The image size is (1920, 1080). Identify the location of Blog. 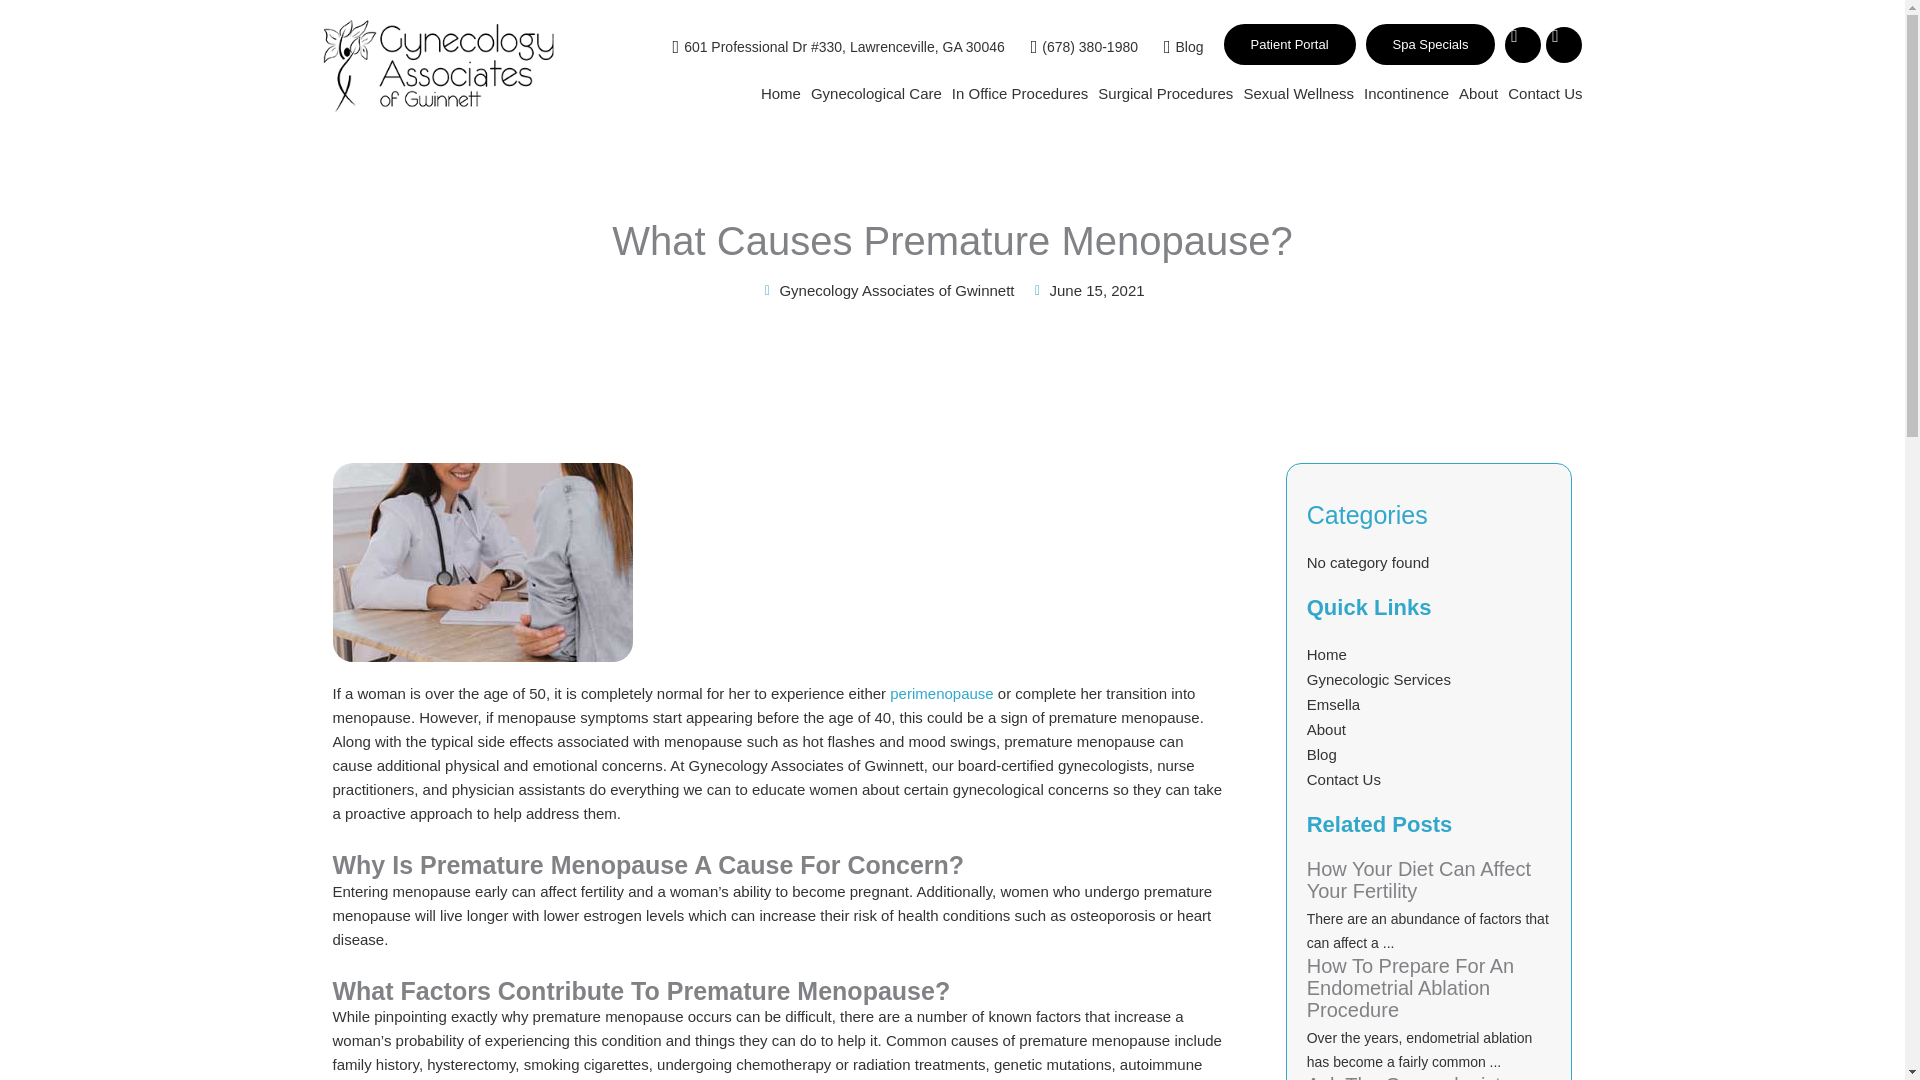
(1176, 46).